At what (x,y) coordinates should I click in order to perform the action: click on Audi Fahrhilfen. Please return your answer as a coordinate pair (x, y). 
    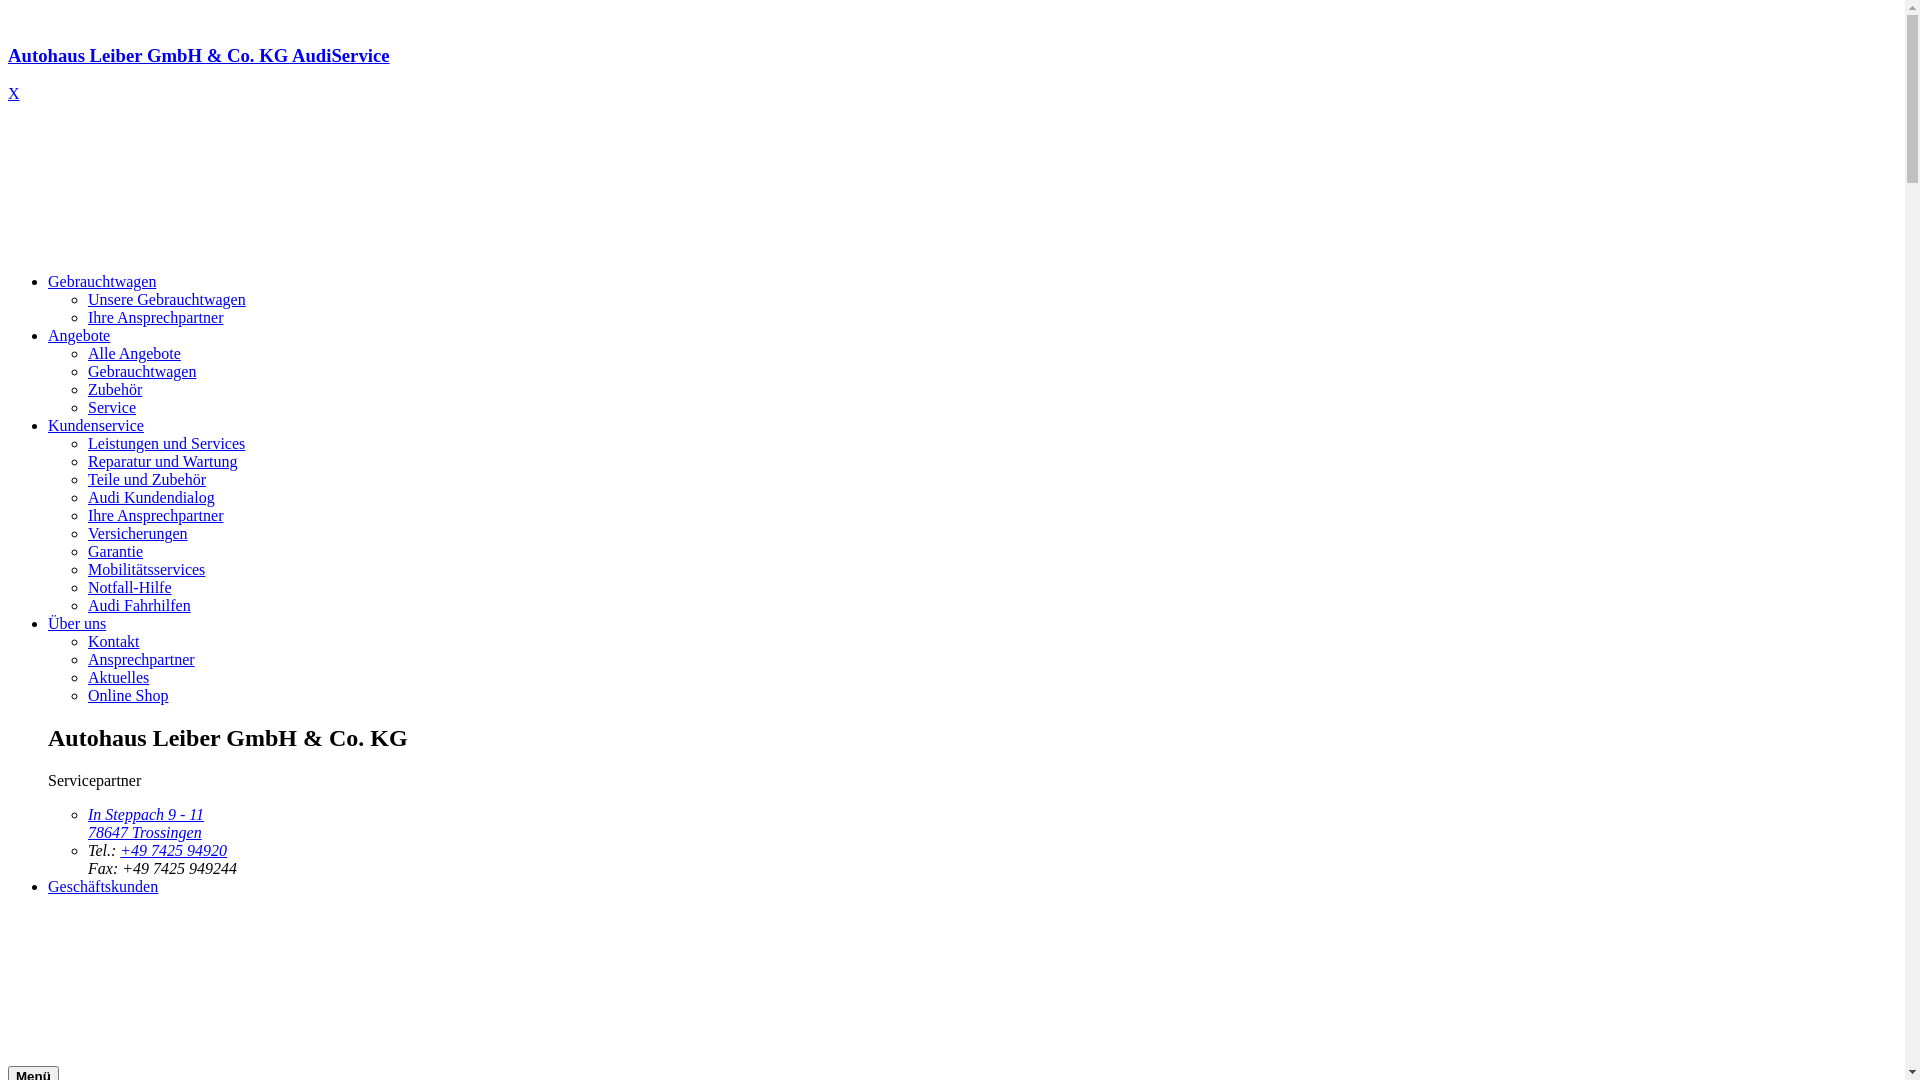
    Looking at the image, I should click on (140, 606).